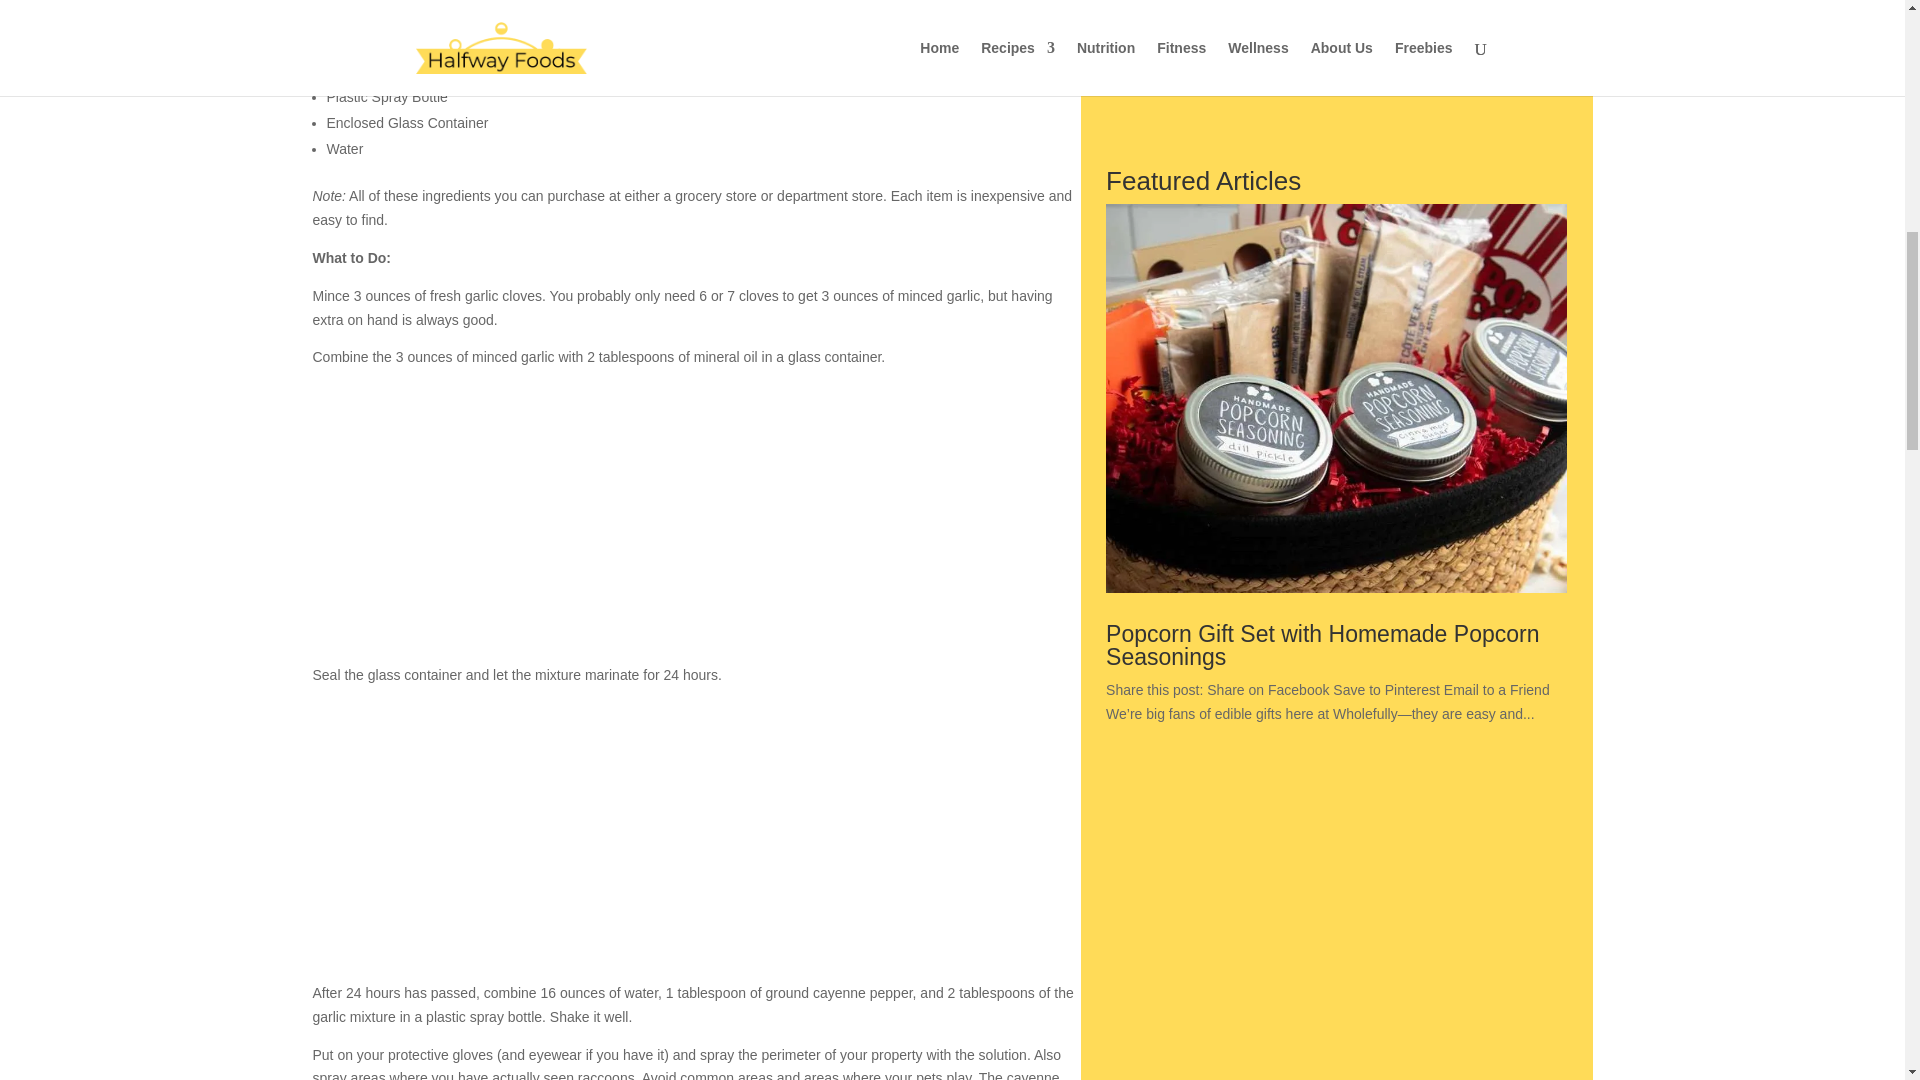 This screenshot has width=1920, height=1080. I want to click on Popcorn Gift Set with Homemade Popcorn Seasonings, so click(1322, 645).